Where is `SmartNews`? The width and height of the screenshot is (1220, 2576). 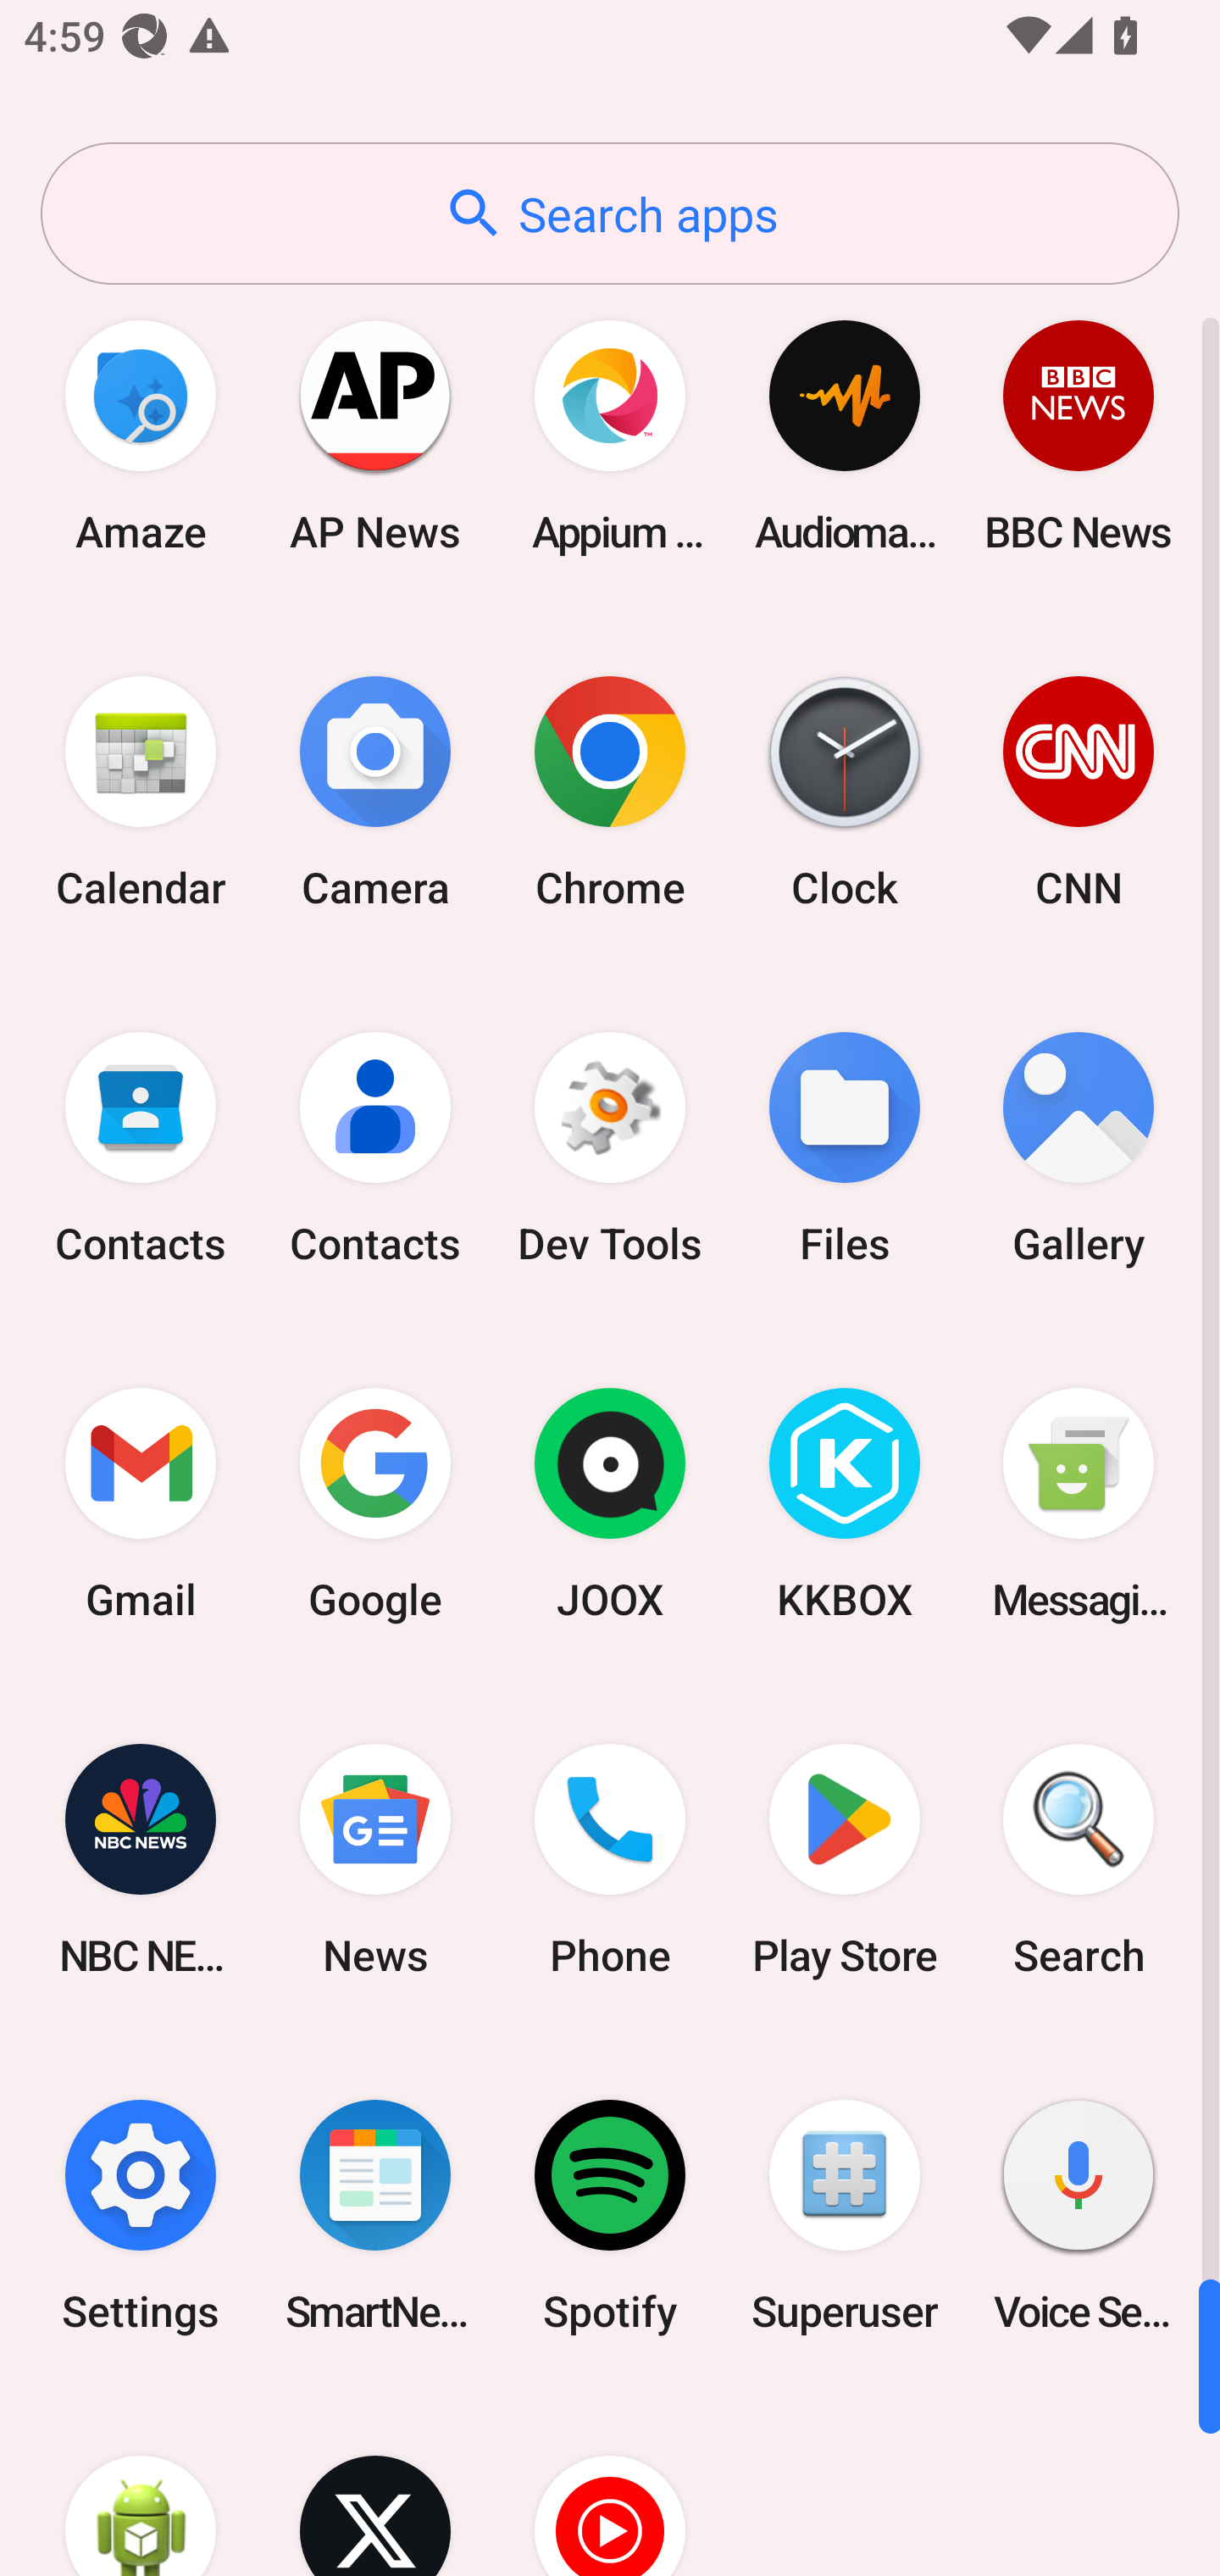
SmartNews is located at coordinates (375, 2215).